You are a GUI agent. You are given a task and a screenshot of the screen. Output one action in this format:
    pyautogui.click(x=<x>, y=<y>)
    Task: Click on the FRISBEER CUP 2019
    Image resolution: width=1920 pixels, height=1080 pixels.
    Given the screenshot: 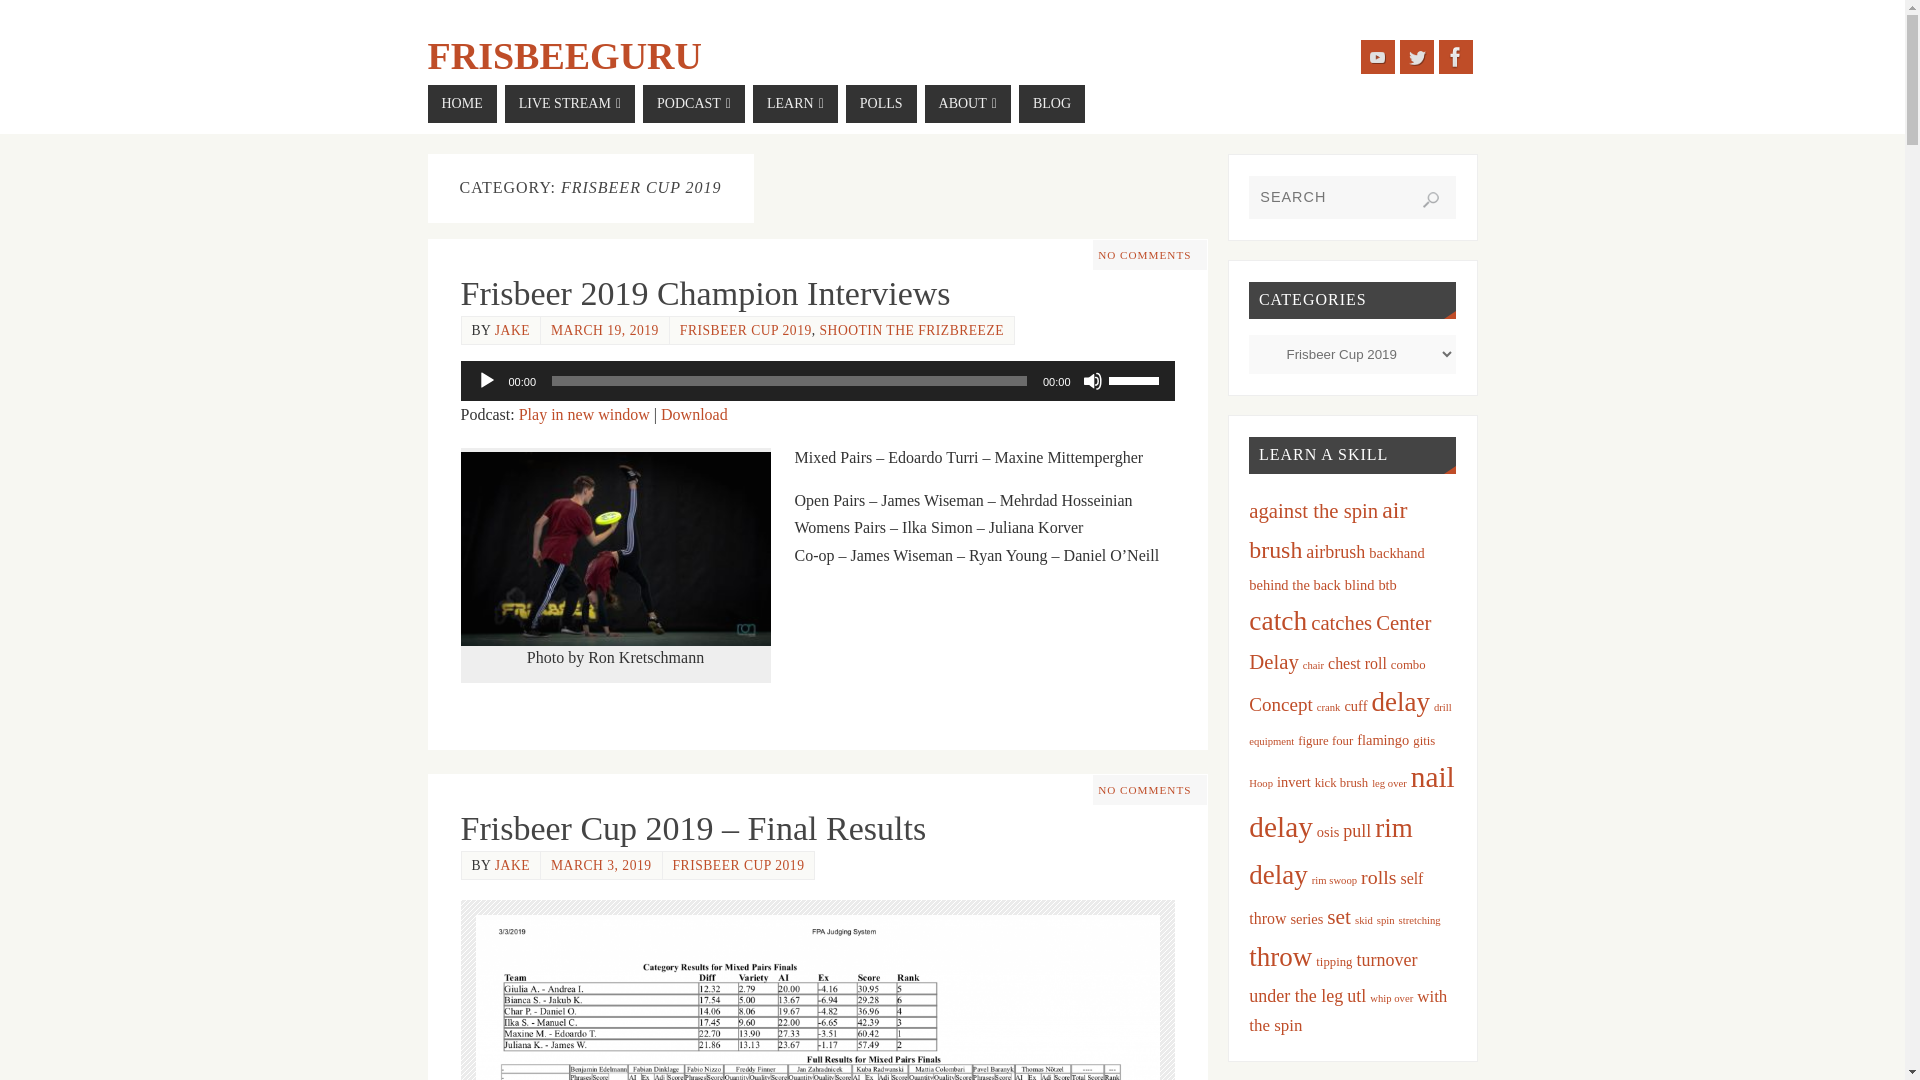 What is the action you would take?
    pyautogui.click(x=746, y=330)
    